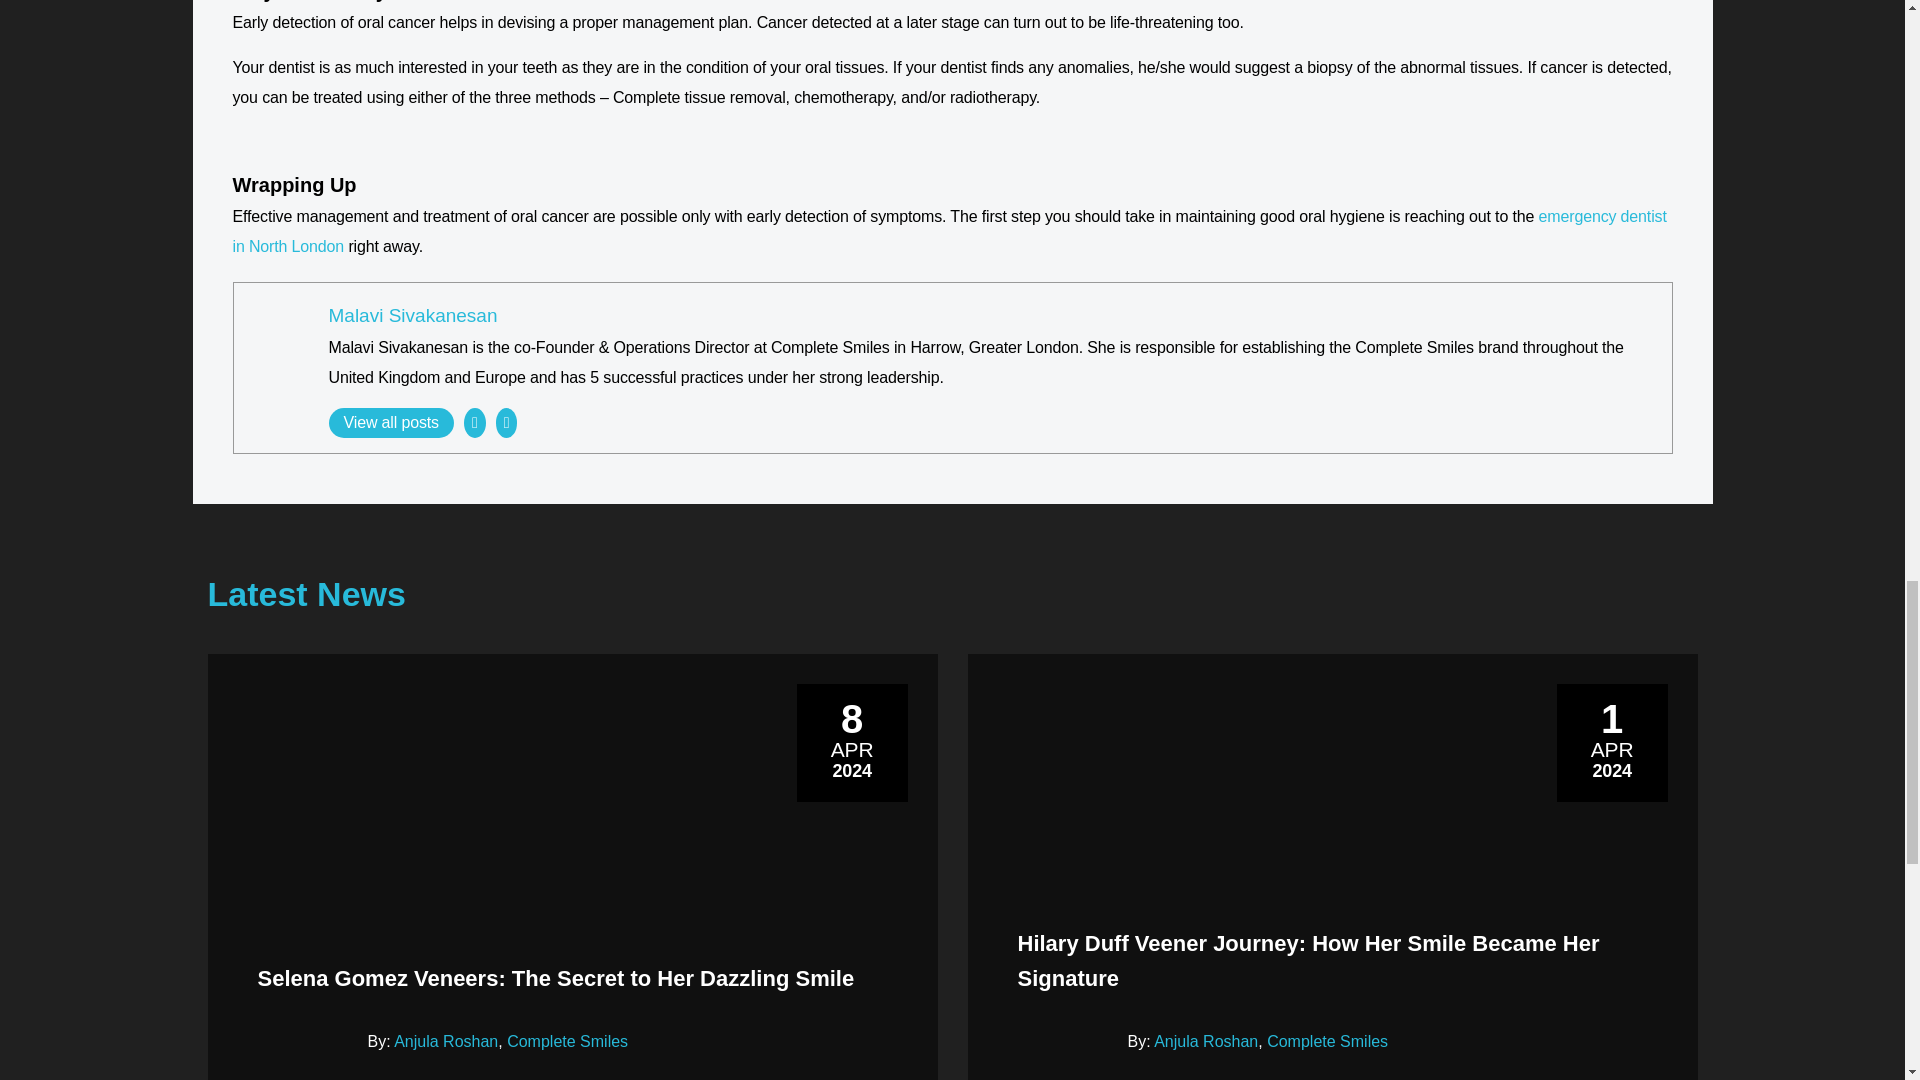 This screenshot has width=1920, height=1080. Describe the element at coordinates (1328, 1040) in the screenshot. I see `Posts by Complete Smiles` at that location.